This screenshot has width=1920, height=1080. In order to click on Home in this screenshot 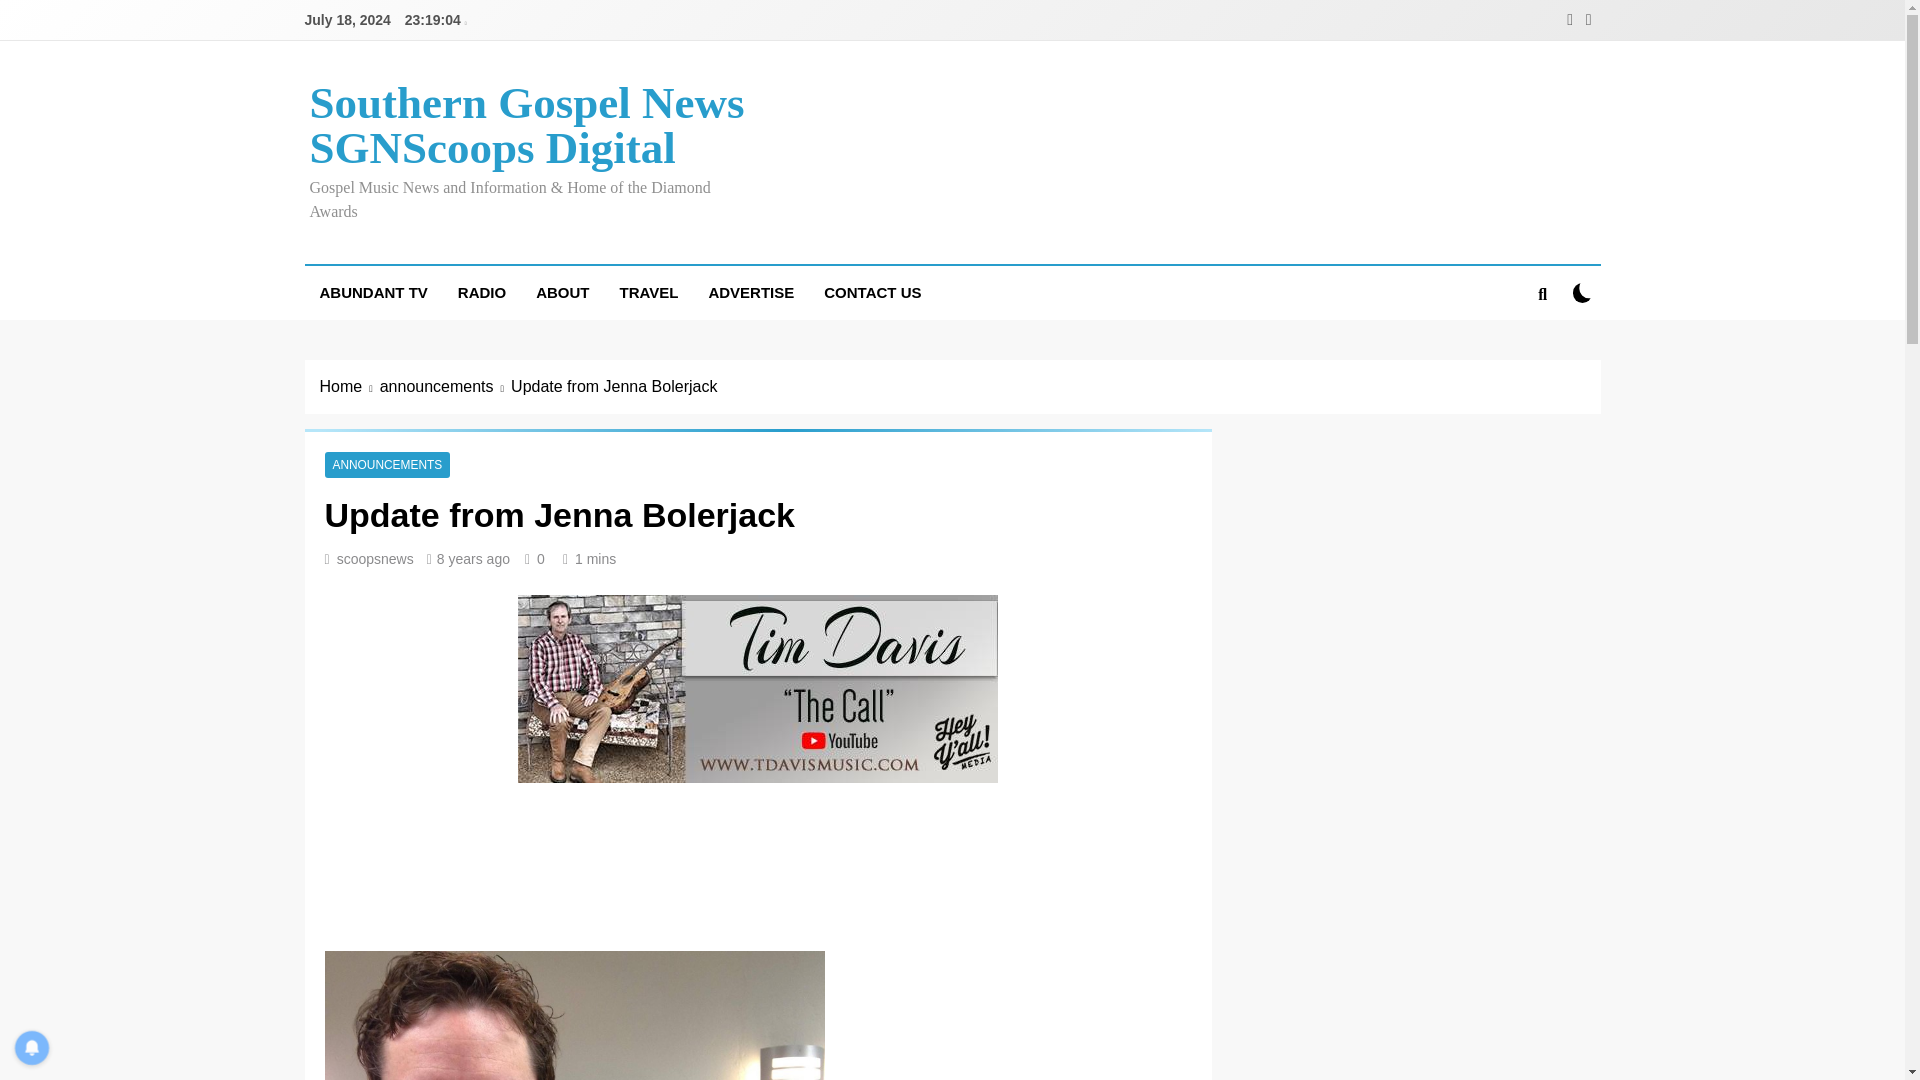, I will do `click(350, 386)`.